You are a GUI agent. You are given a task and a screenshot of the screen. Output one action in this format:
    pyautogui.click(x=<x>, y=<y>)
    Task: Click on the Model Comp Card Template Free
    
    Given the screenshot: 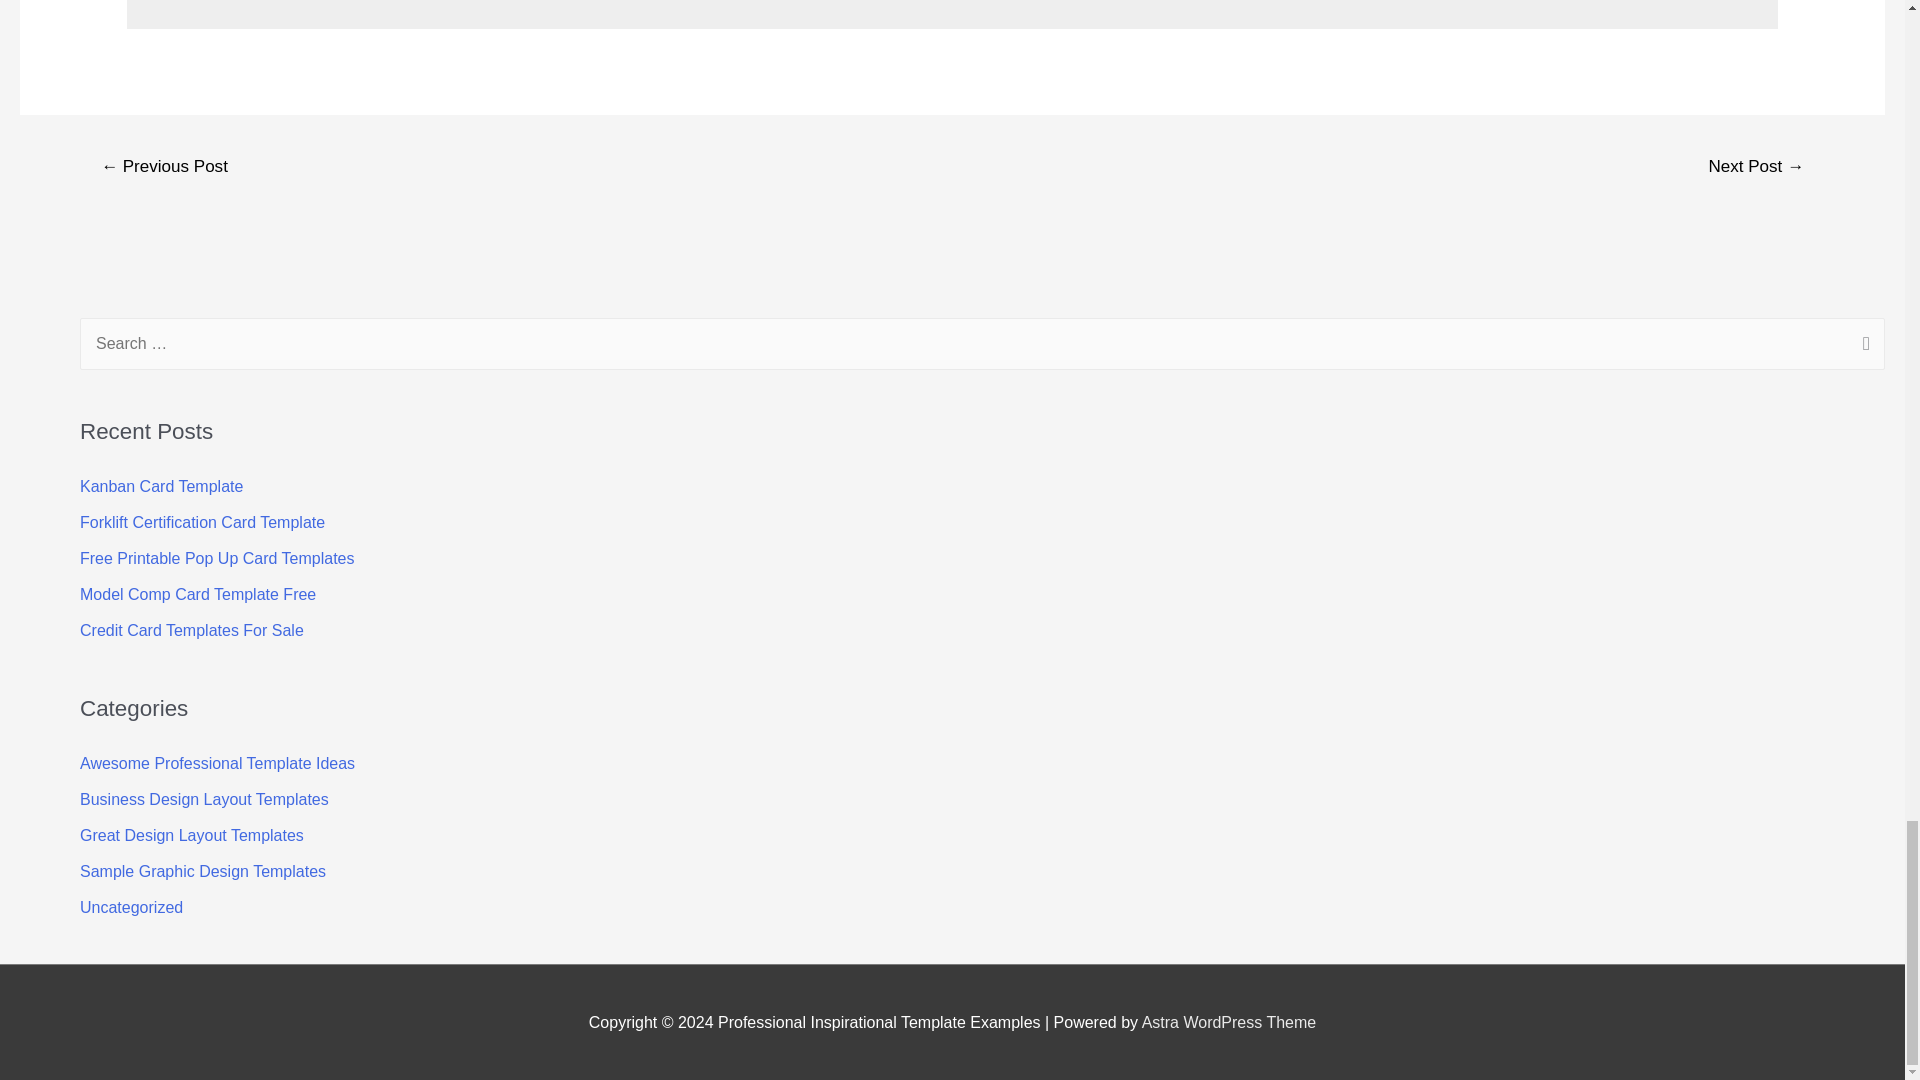 What is the action you would take?
    pyautogui.click(x=198, y=594)
    